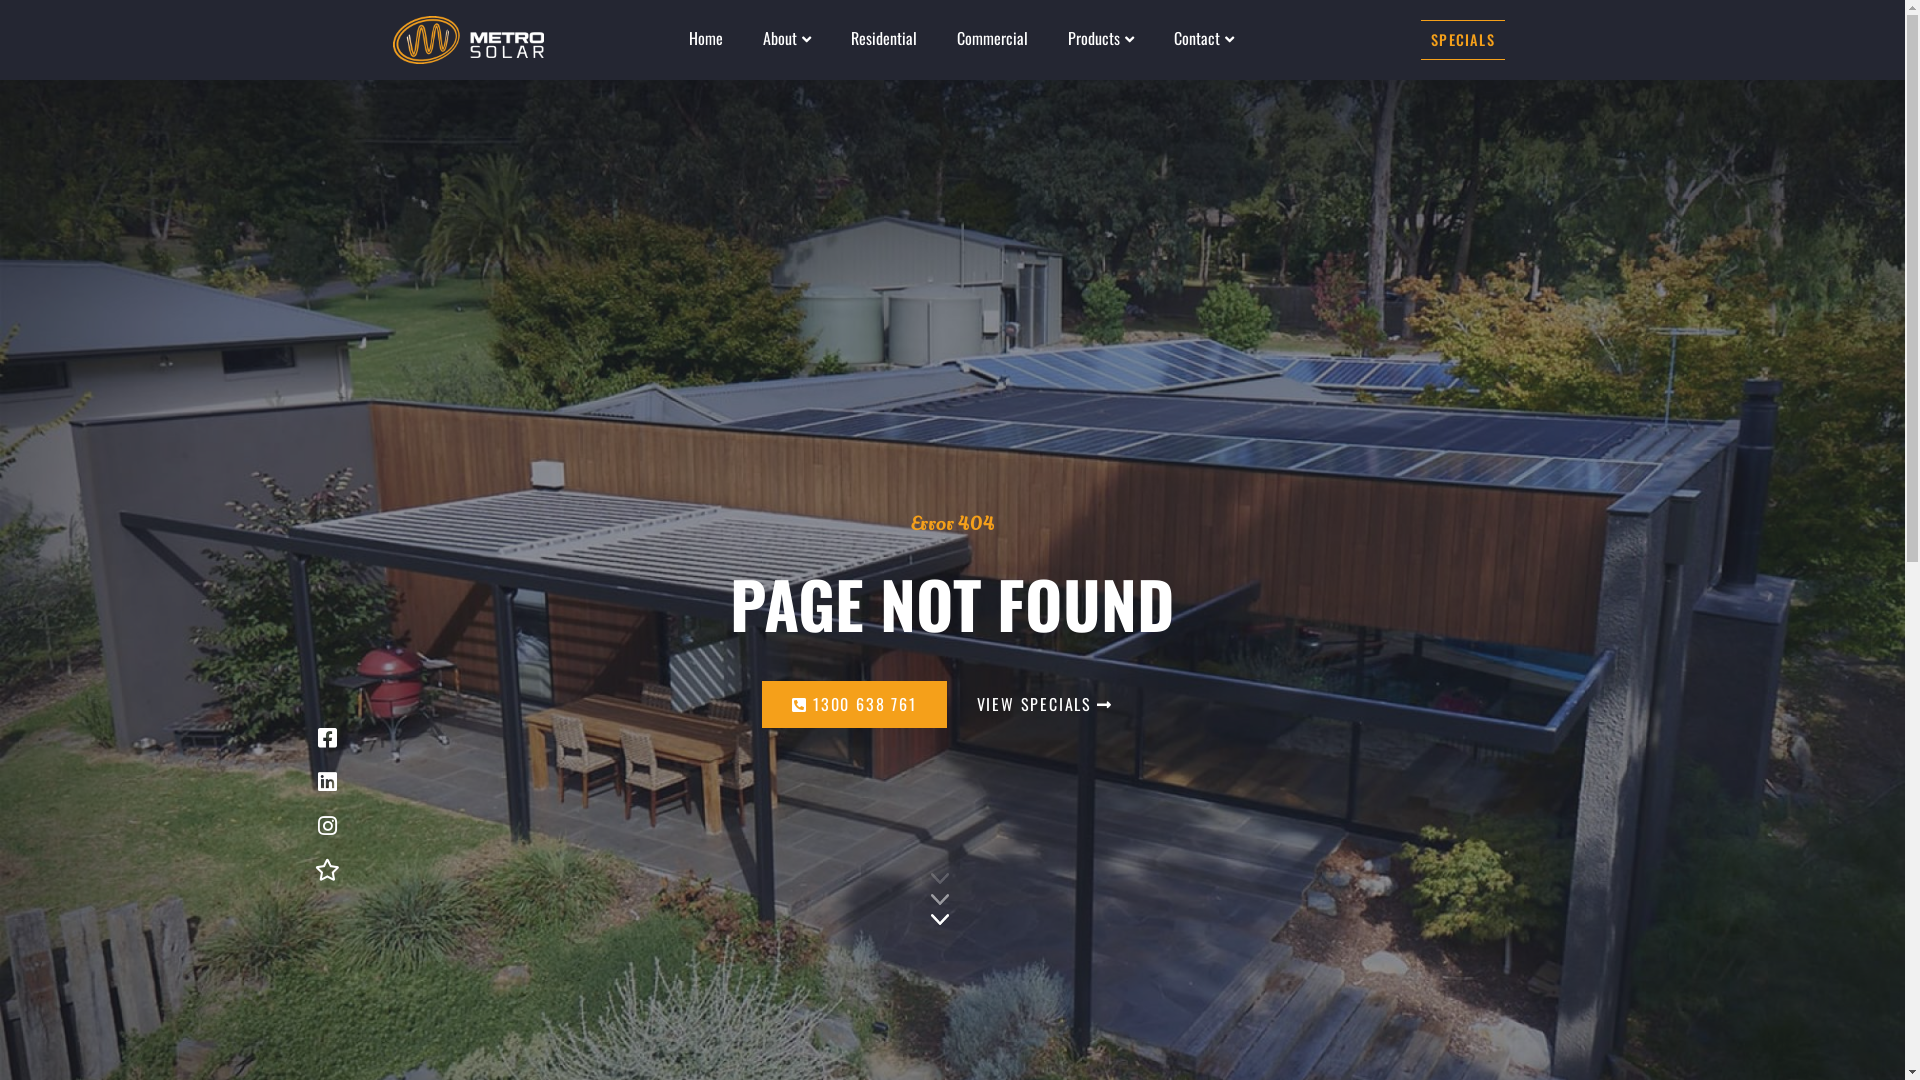 The height and width of the screenshot is (1080, 1920). Describe the element at coordinates (1045, 704) in the screenshot. I see `VIEW SPECIALS` at that location.